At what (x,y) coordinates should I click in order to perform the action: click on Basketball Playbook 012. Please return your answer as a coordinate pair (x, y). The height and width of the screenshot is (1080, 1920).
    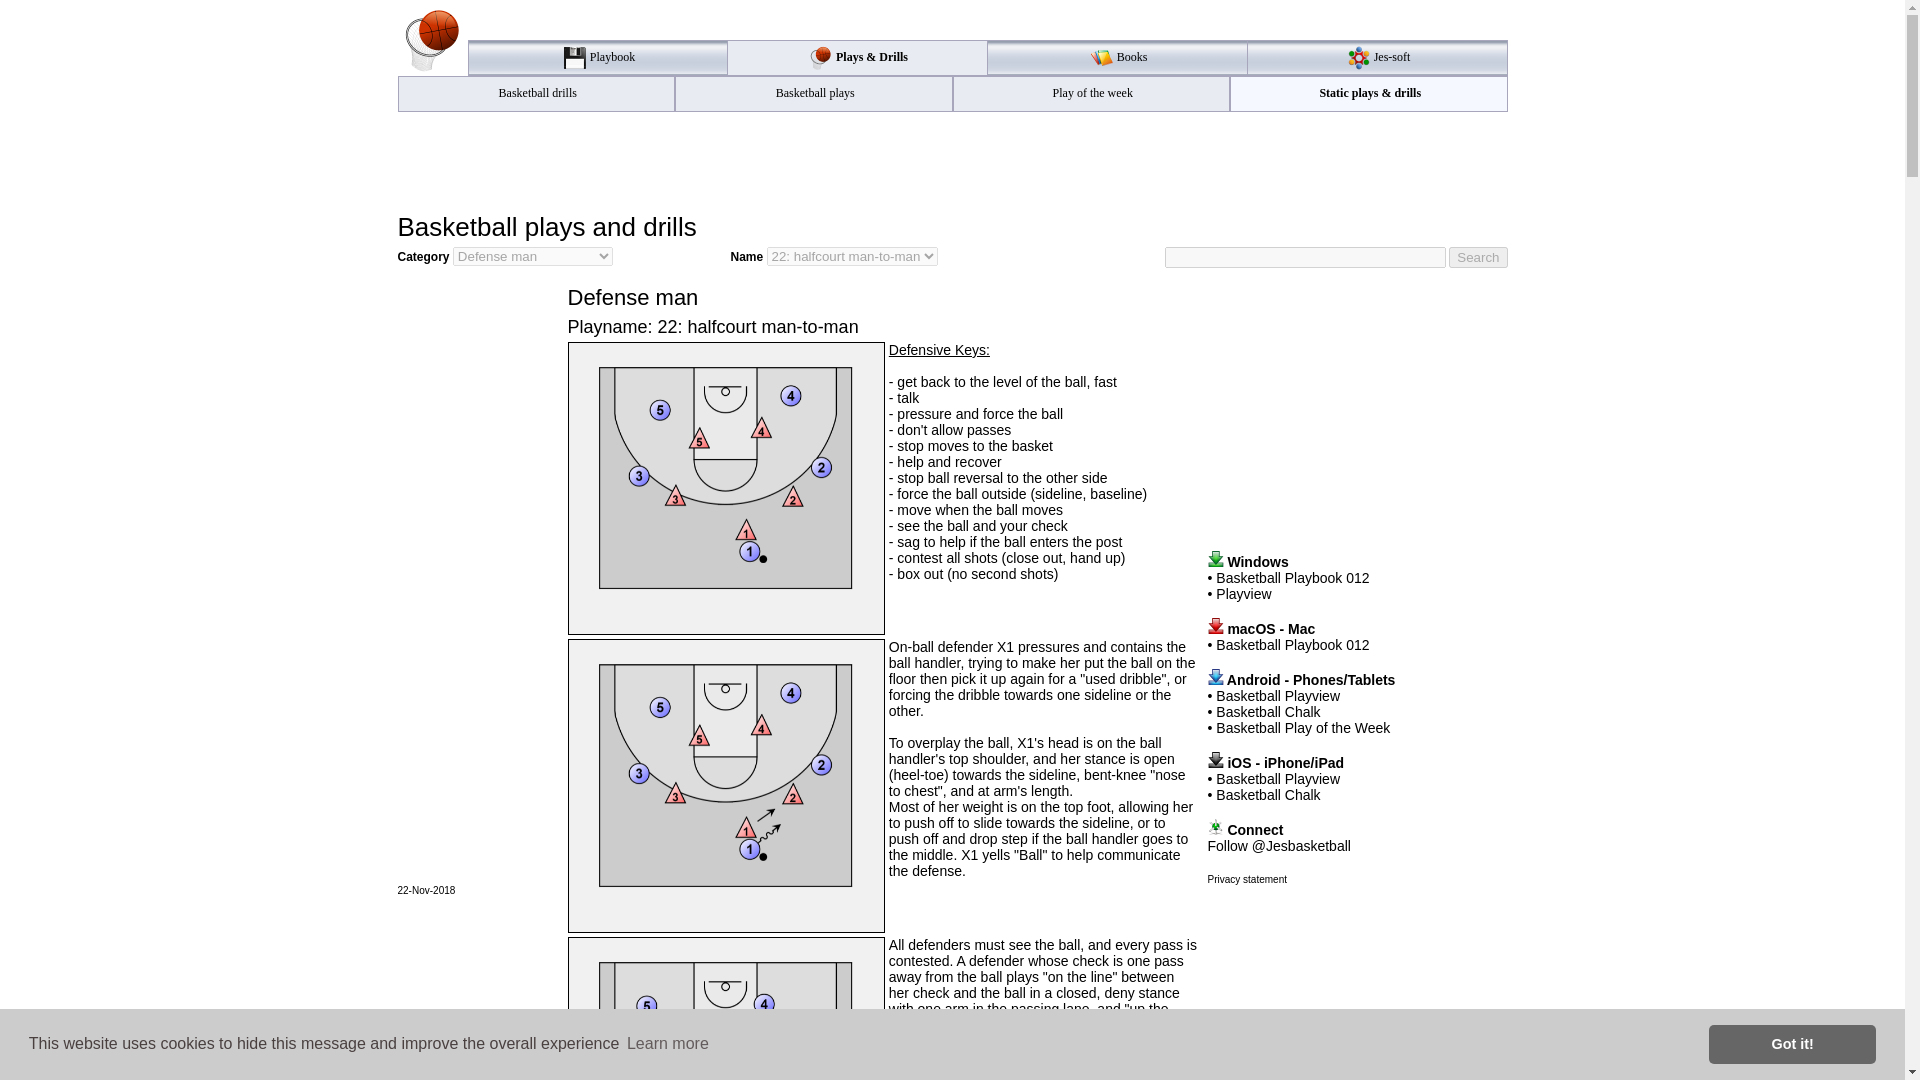
    Looking at the image, I should click on (1292, 578).